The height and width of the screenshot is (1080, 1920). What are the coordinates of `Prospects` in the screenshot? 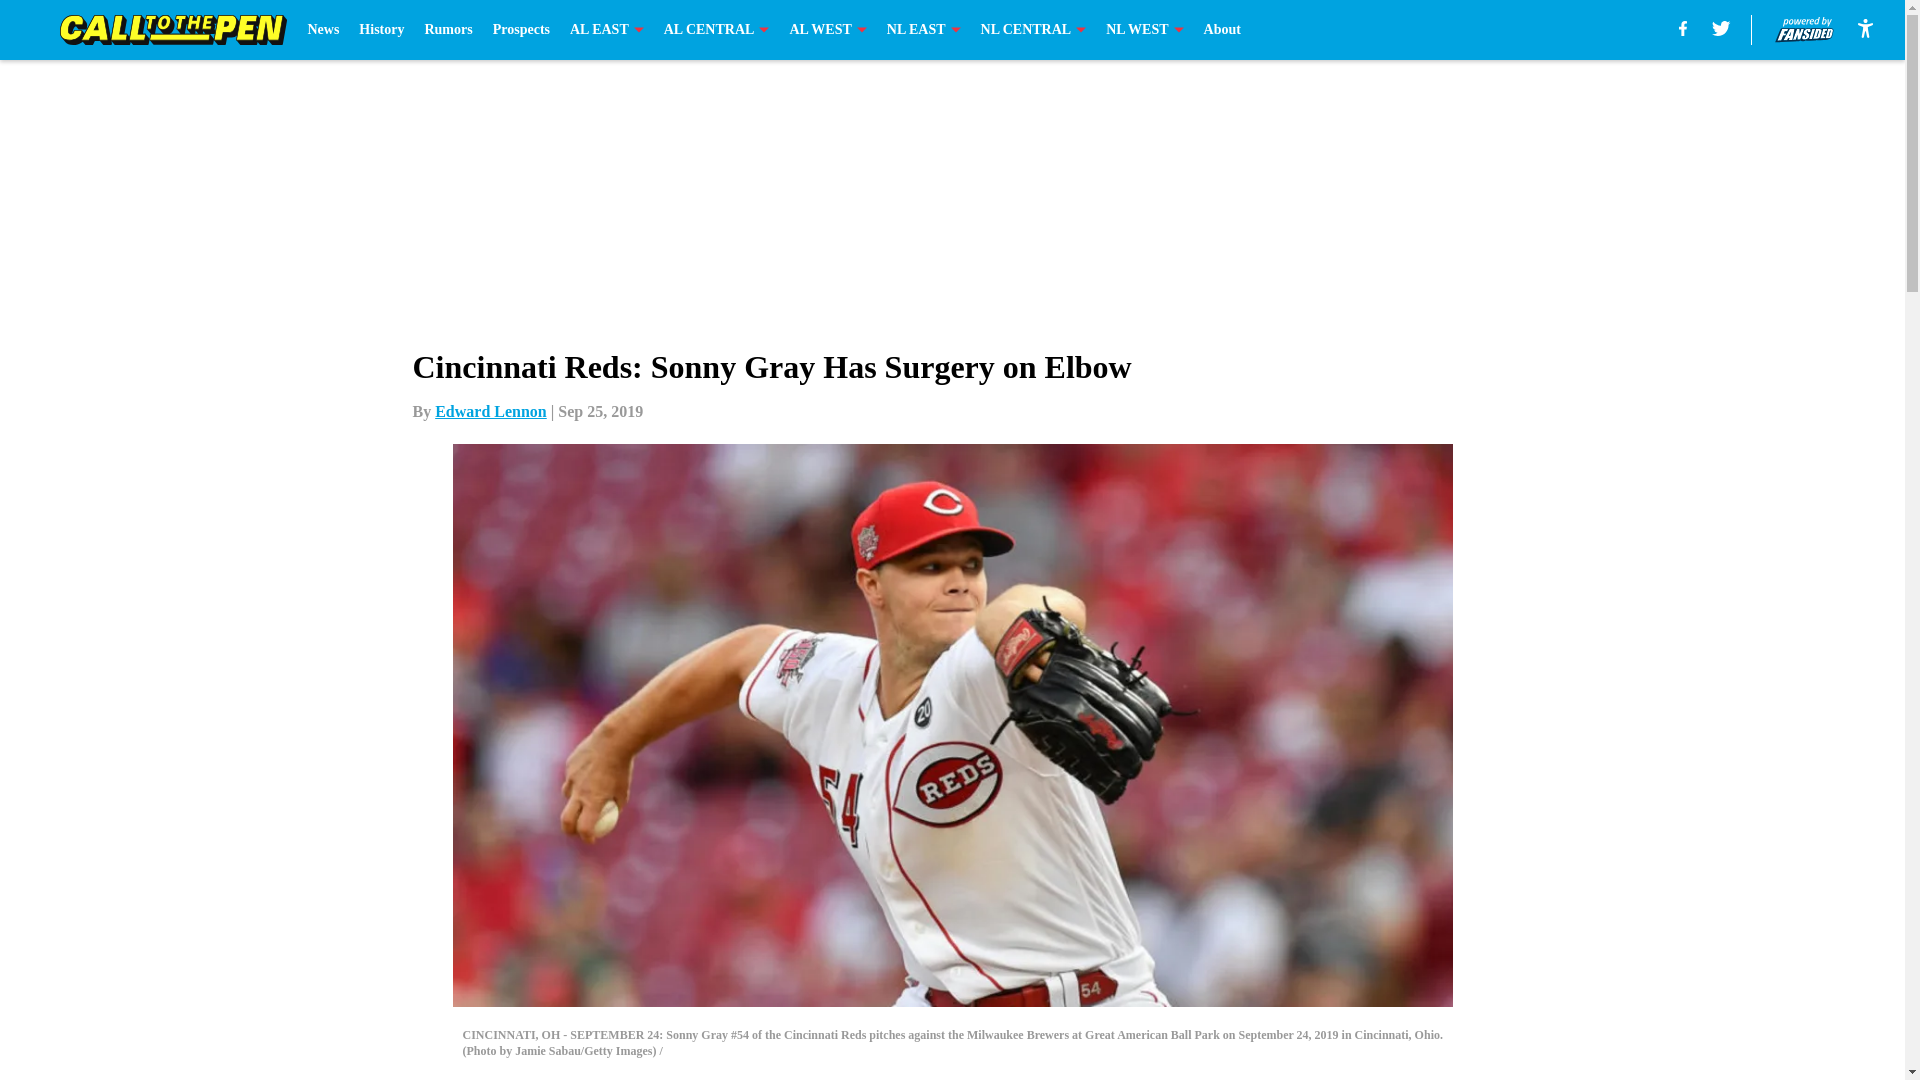 It's located at (521, 30).